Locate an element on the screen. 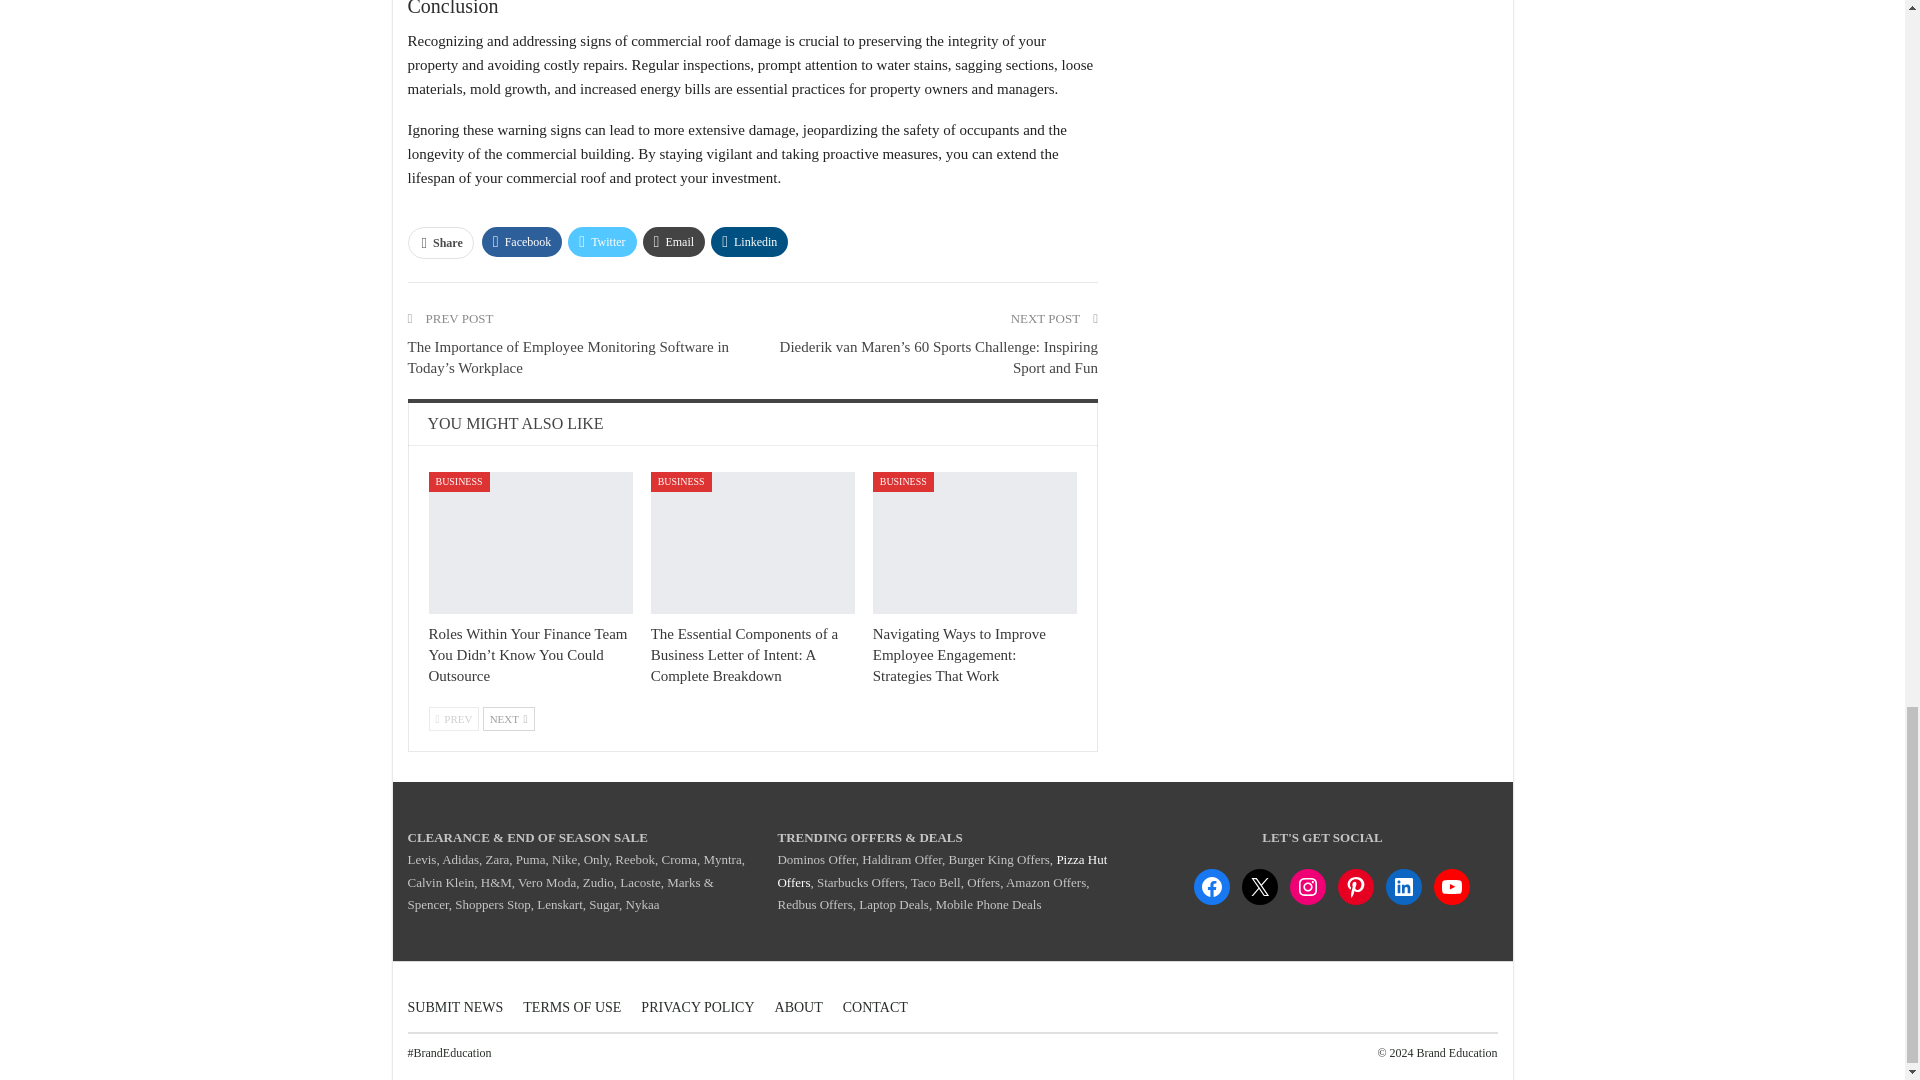 The width and height of the screenshot is (1920, 1080). PREV is located at coordinates (453, 719).